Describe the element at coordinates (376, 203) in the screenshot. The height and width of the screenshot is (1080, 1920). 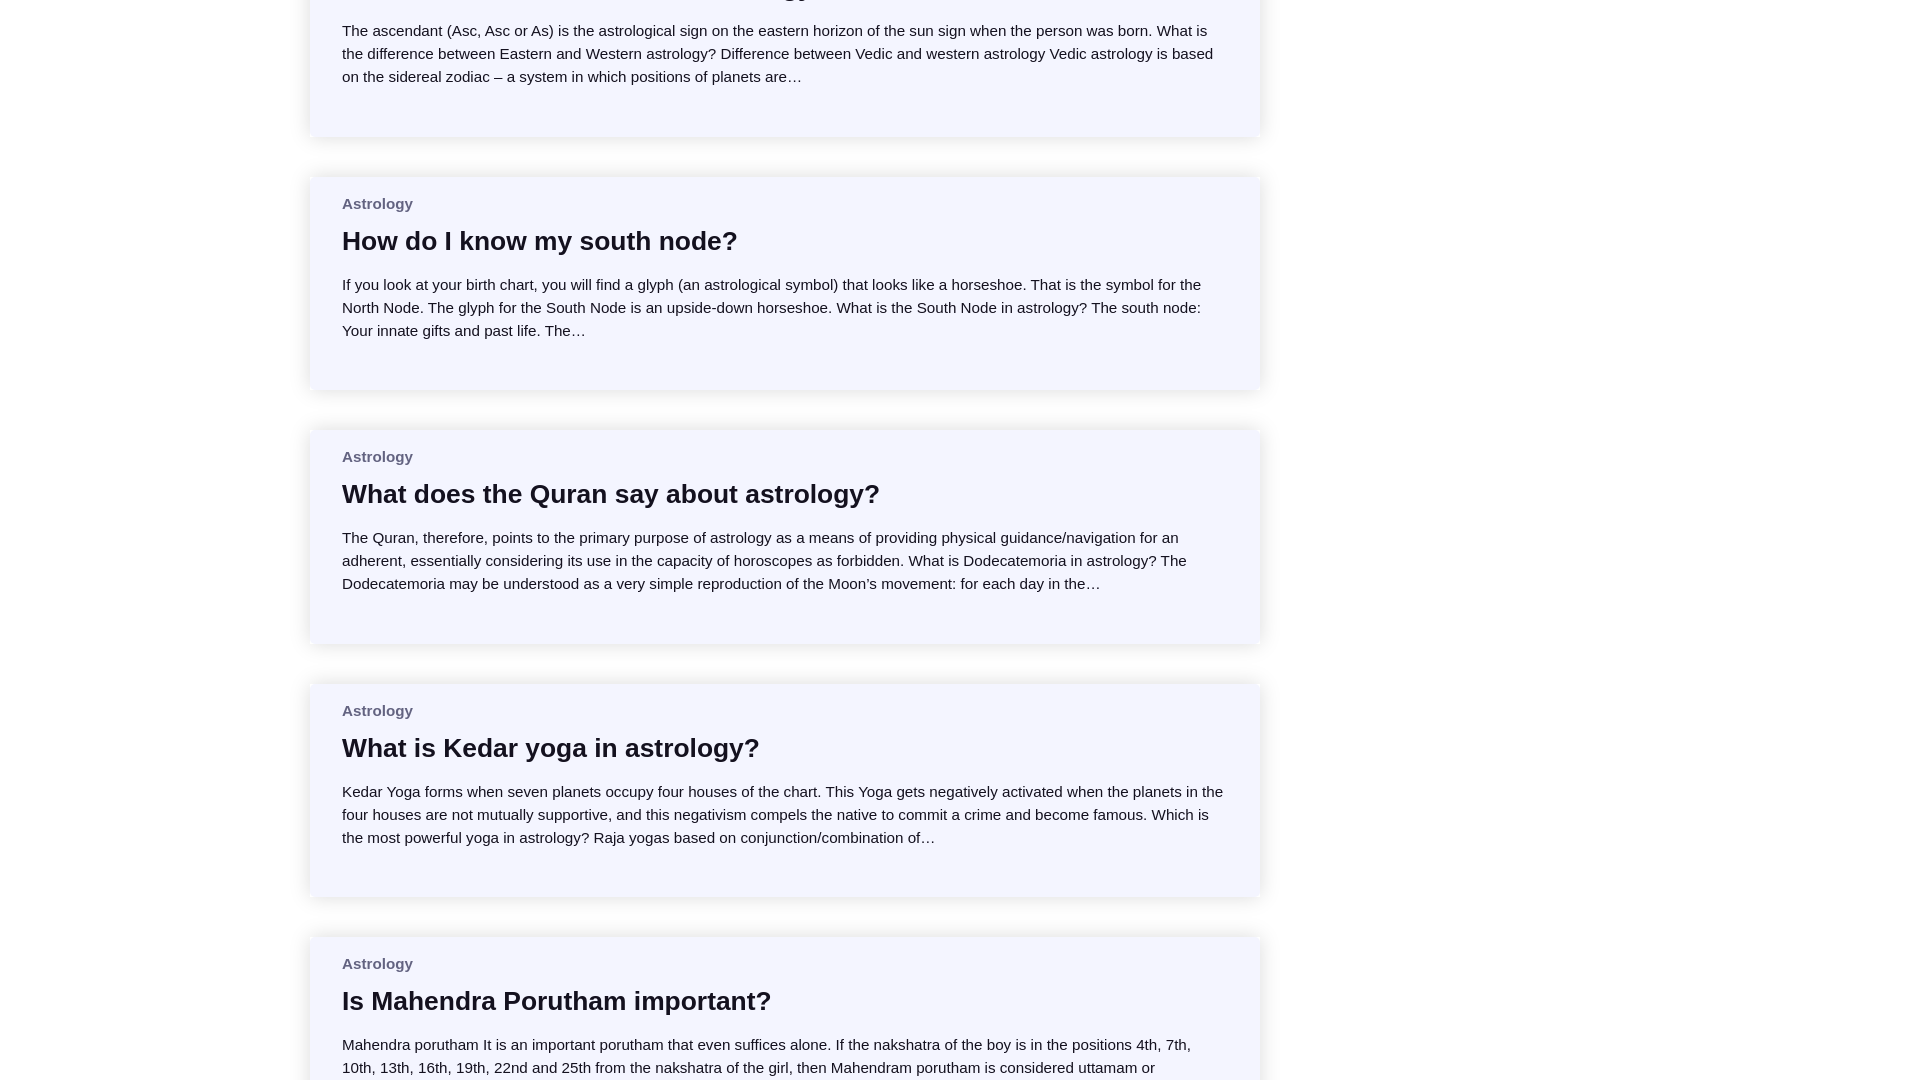
I see `Astrology` at that location.